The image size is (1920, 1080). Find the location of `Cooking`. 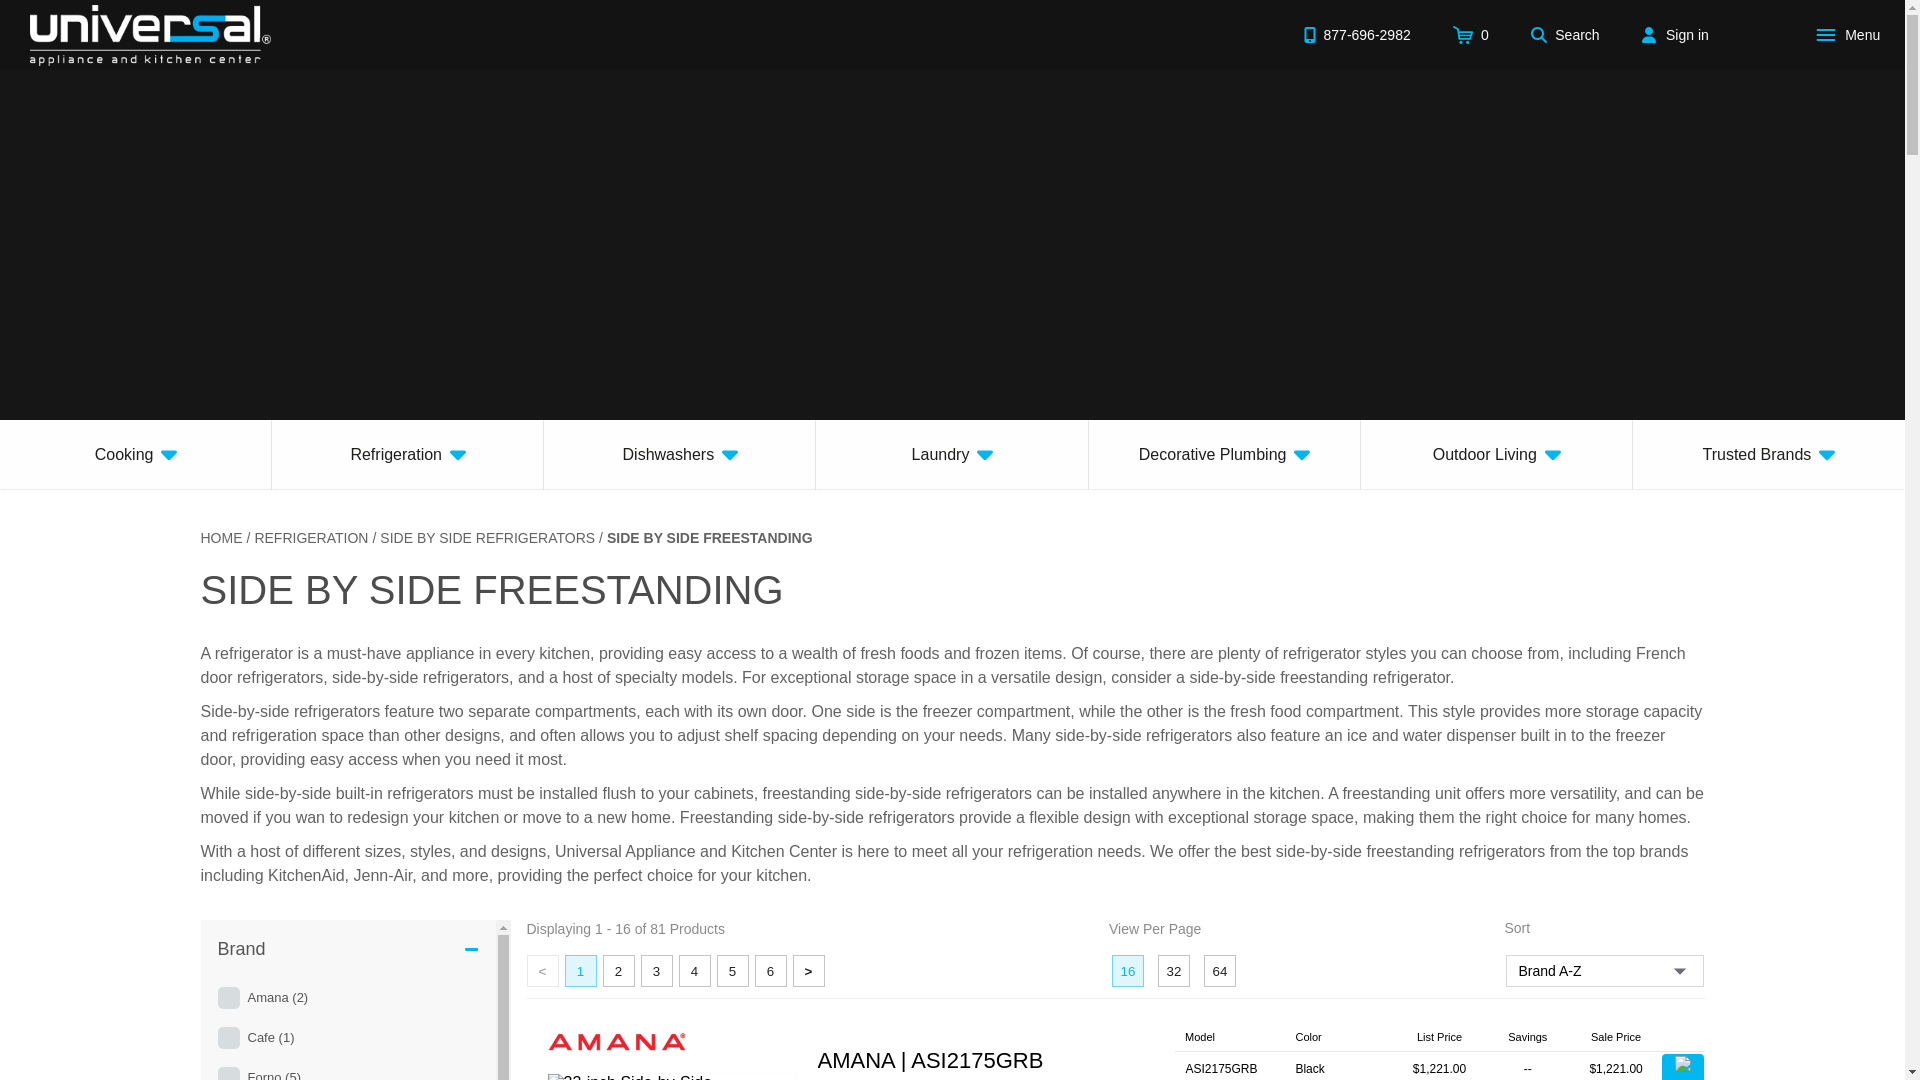

Cooking is located at coordinates (136, 455).